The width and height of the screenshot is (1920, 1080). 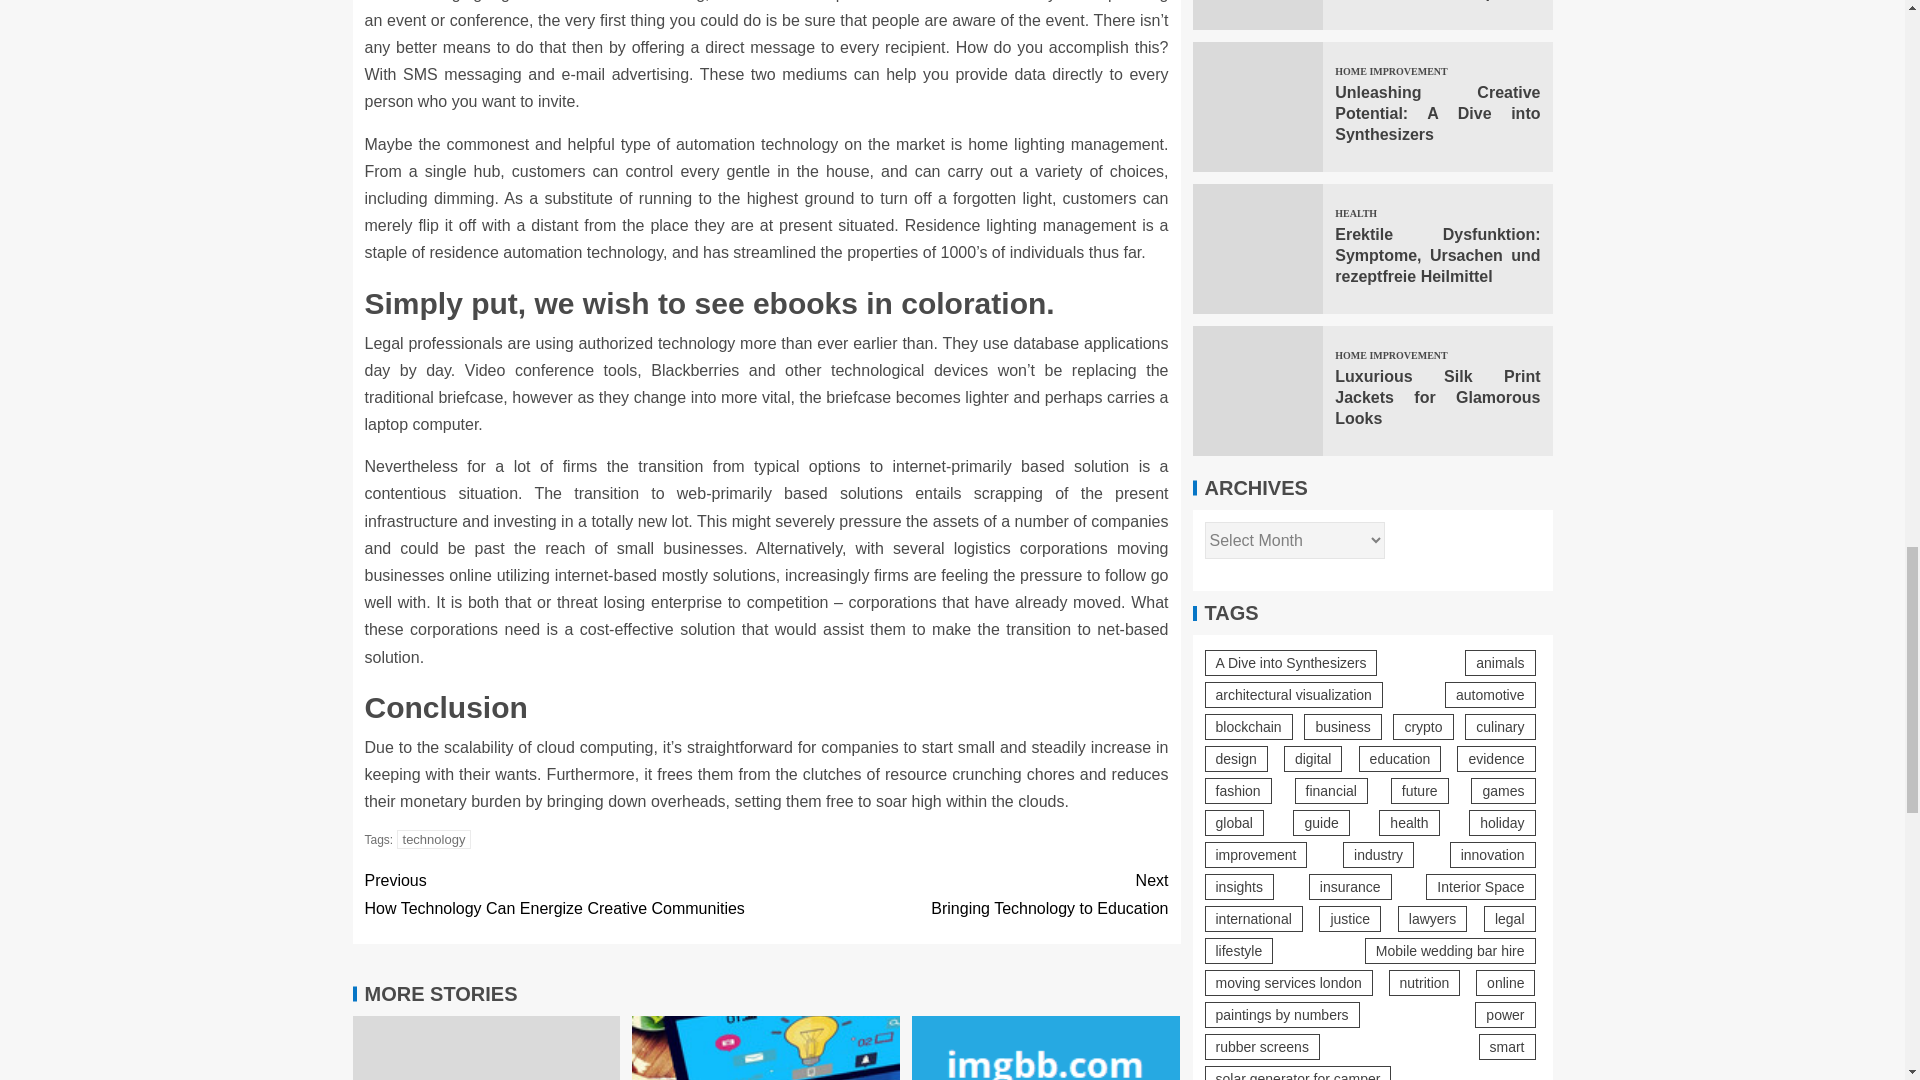 What do you see at coordinates (1046, 1048) in the screenshot?
I see `Trying To Understand Latest Technology` at bounding box center [1046, 1048].